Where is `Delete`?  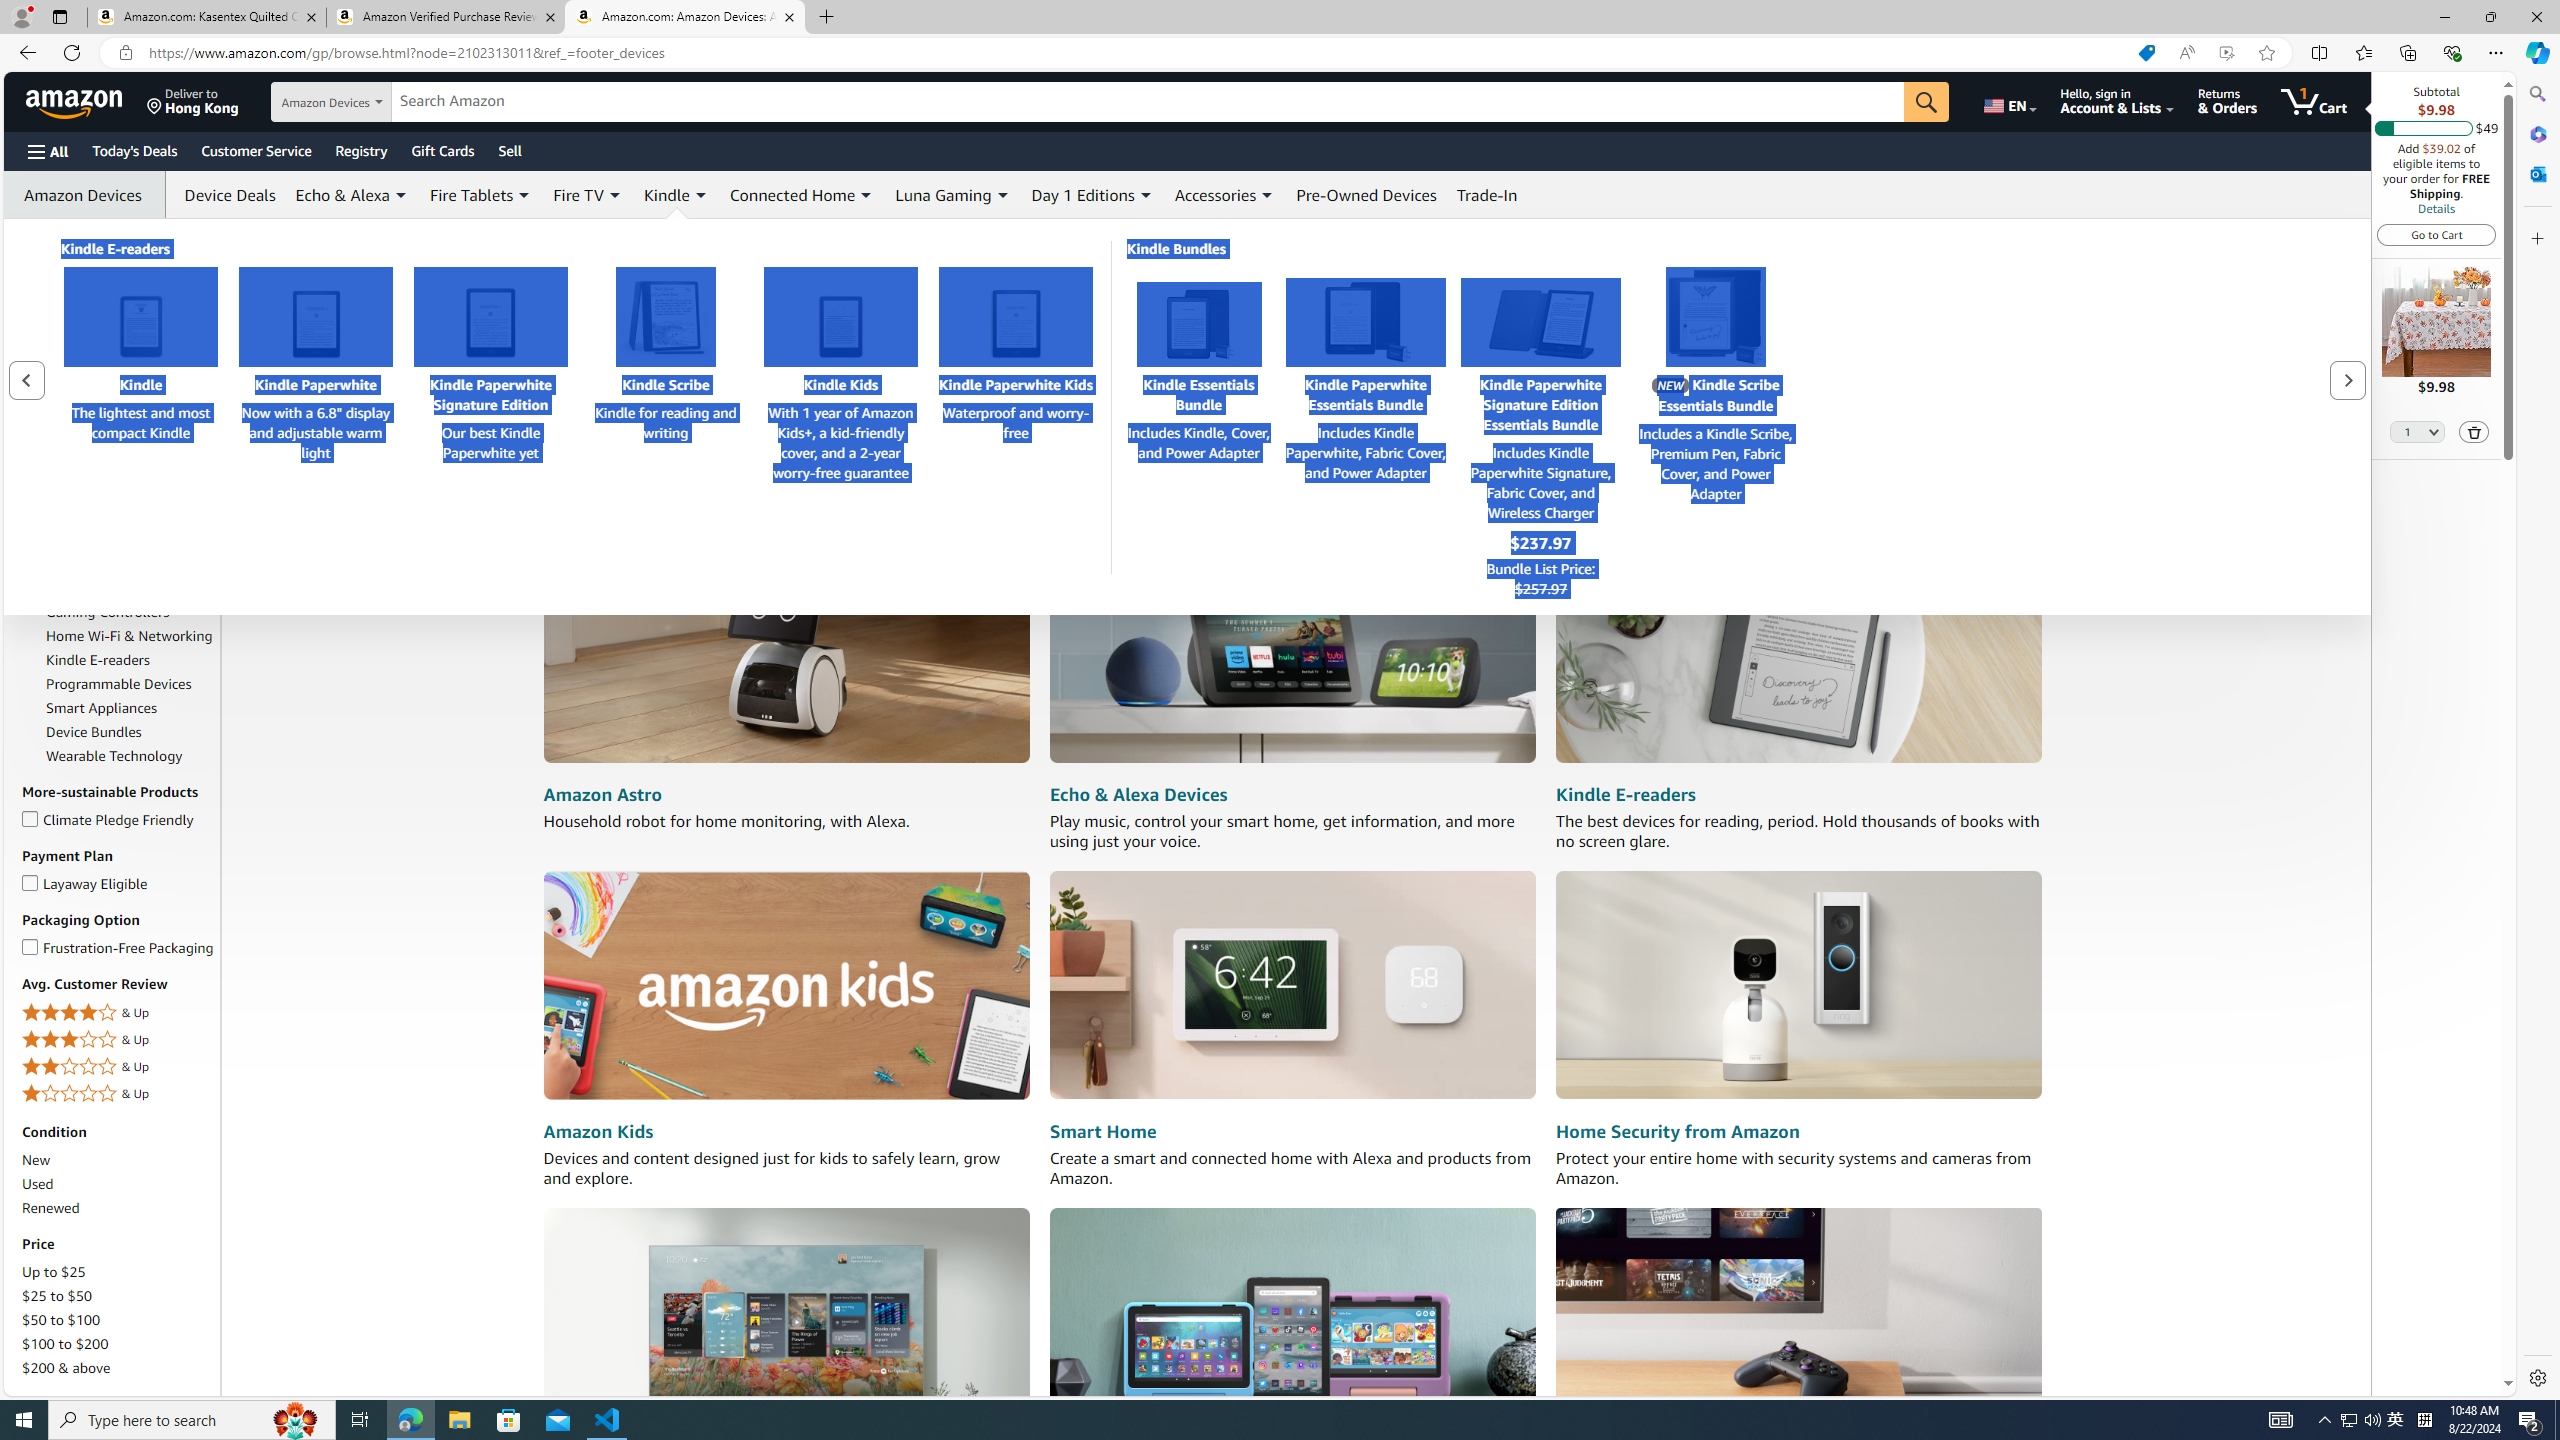 Delete is located at coordinates (2475, 432).